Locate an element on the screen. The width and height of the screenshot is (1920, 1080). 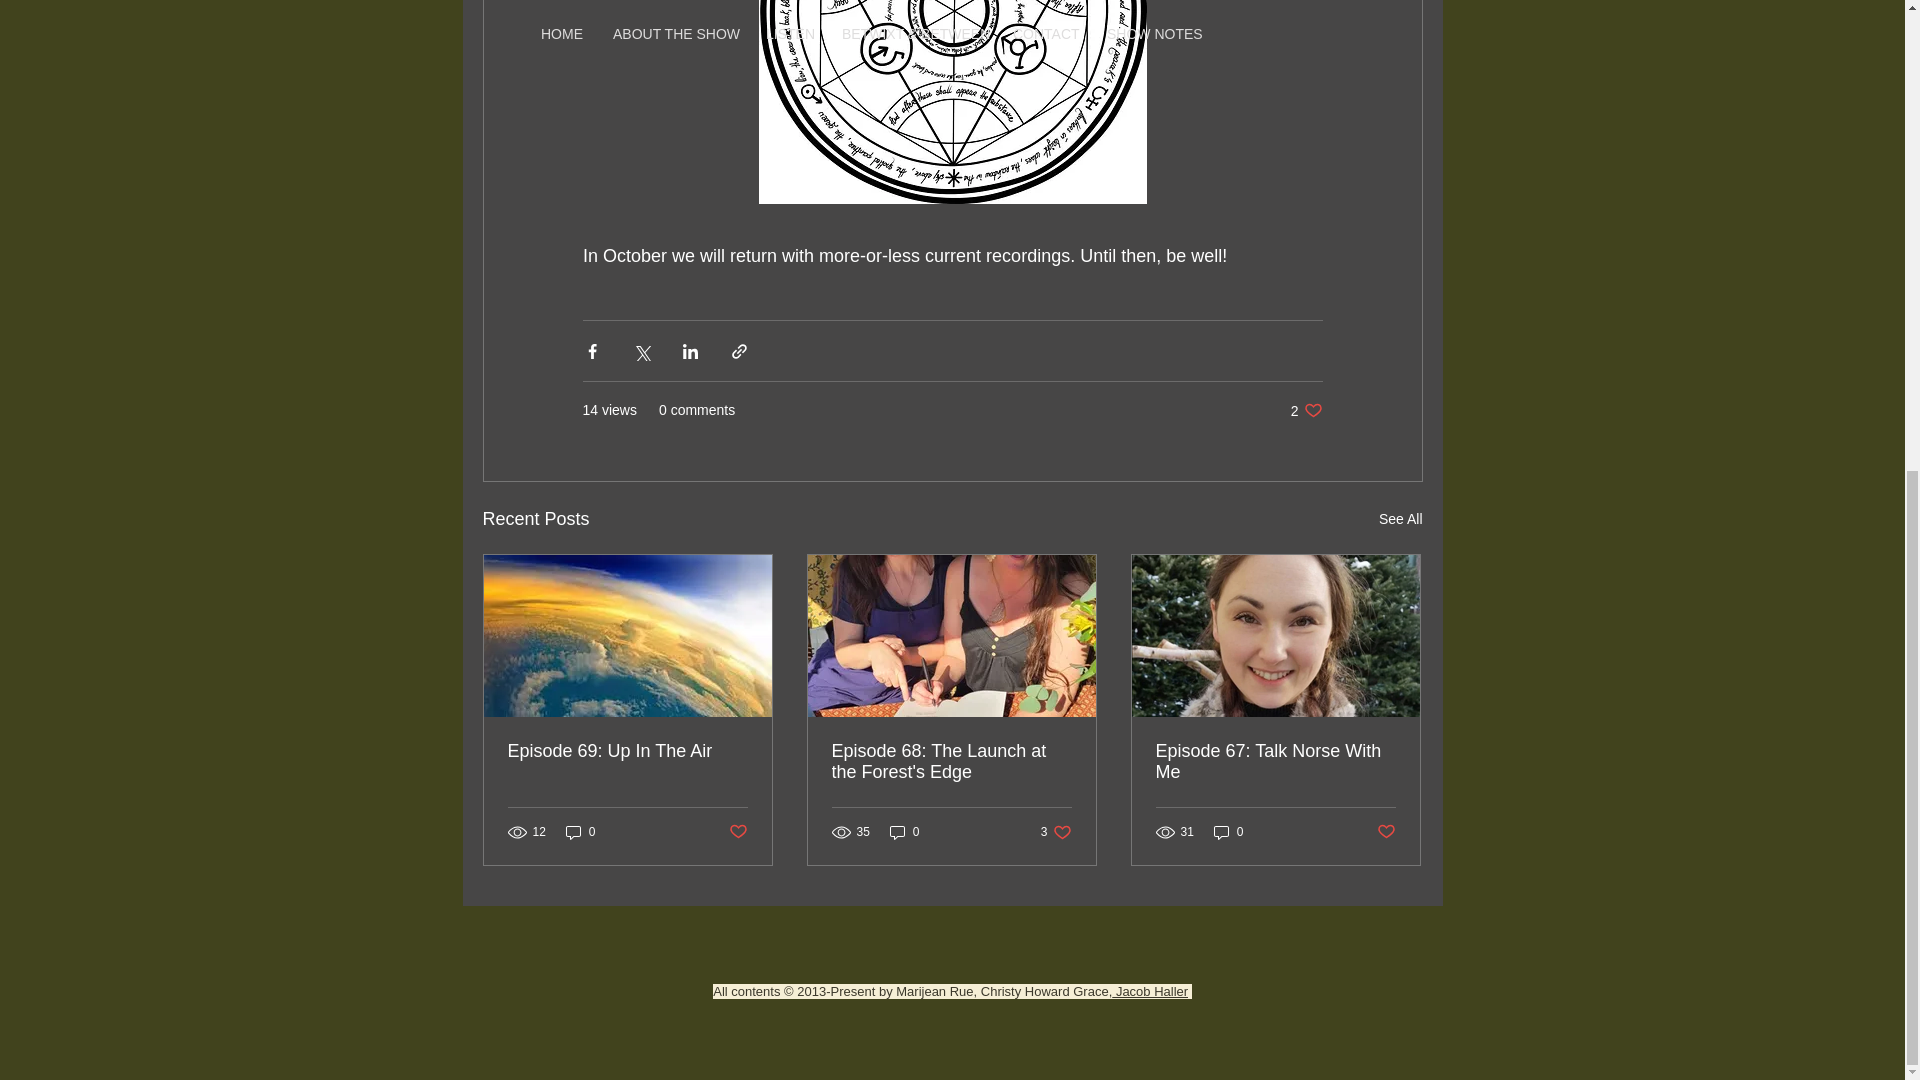
0 is located at coordinates (580, 832).